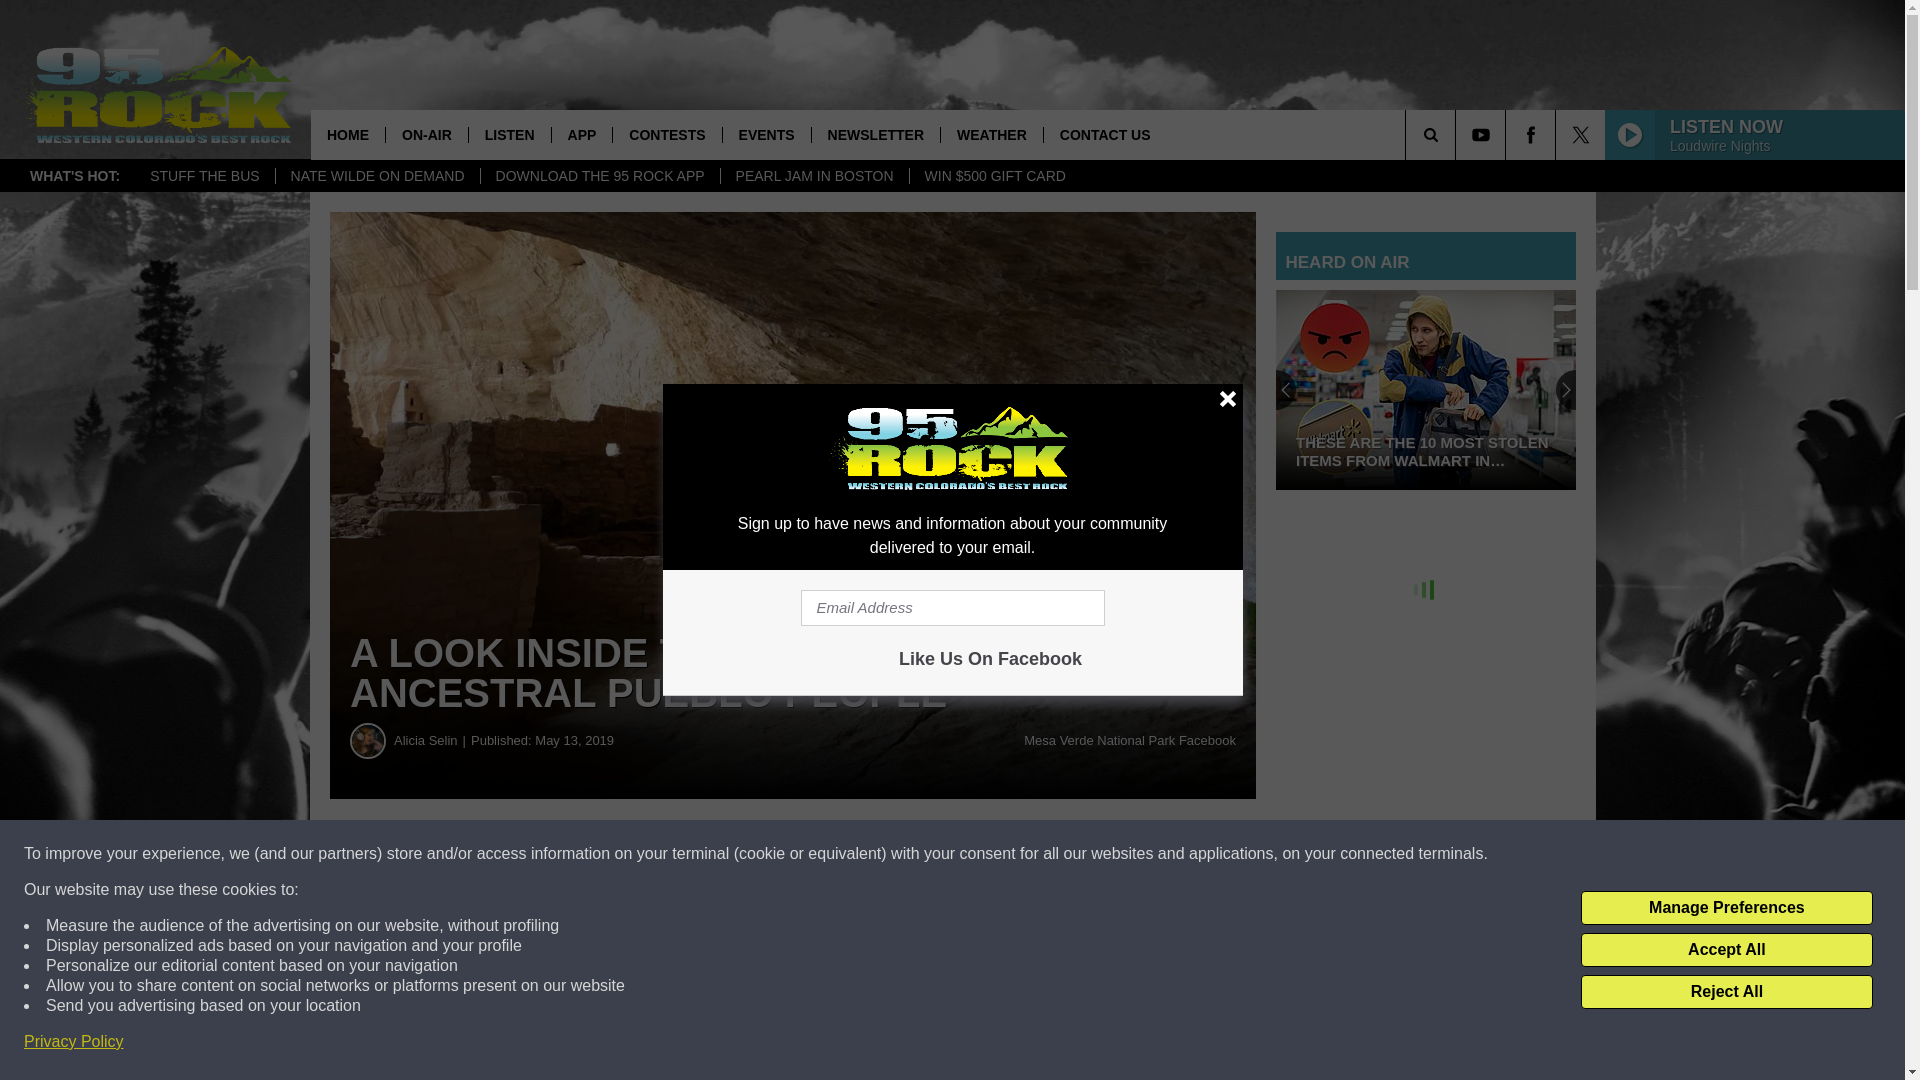 Image resolution: width=1920 pixels, height=1080 pixels. Describe the element at coordinates (348, 134) in the screenshot. I see `HOME` at that location.